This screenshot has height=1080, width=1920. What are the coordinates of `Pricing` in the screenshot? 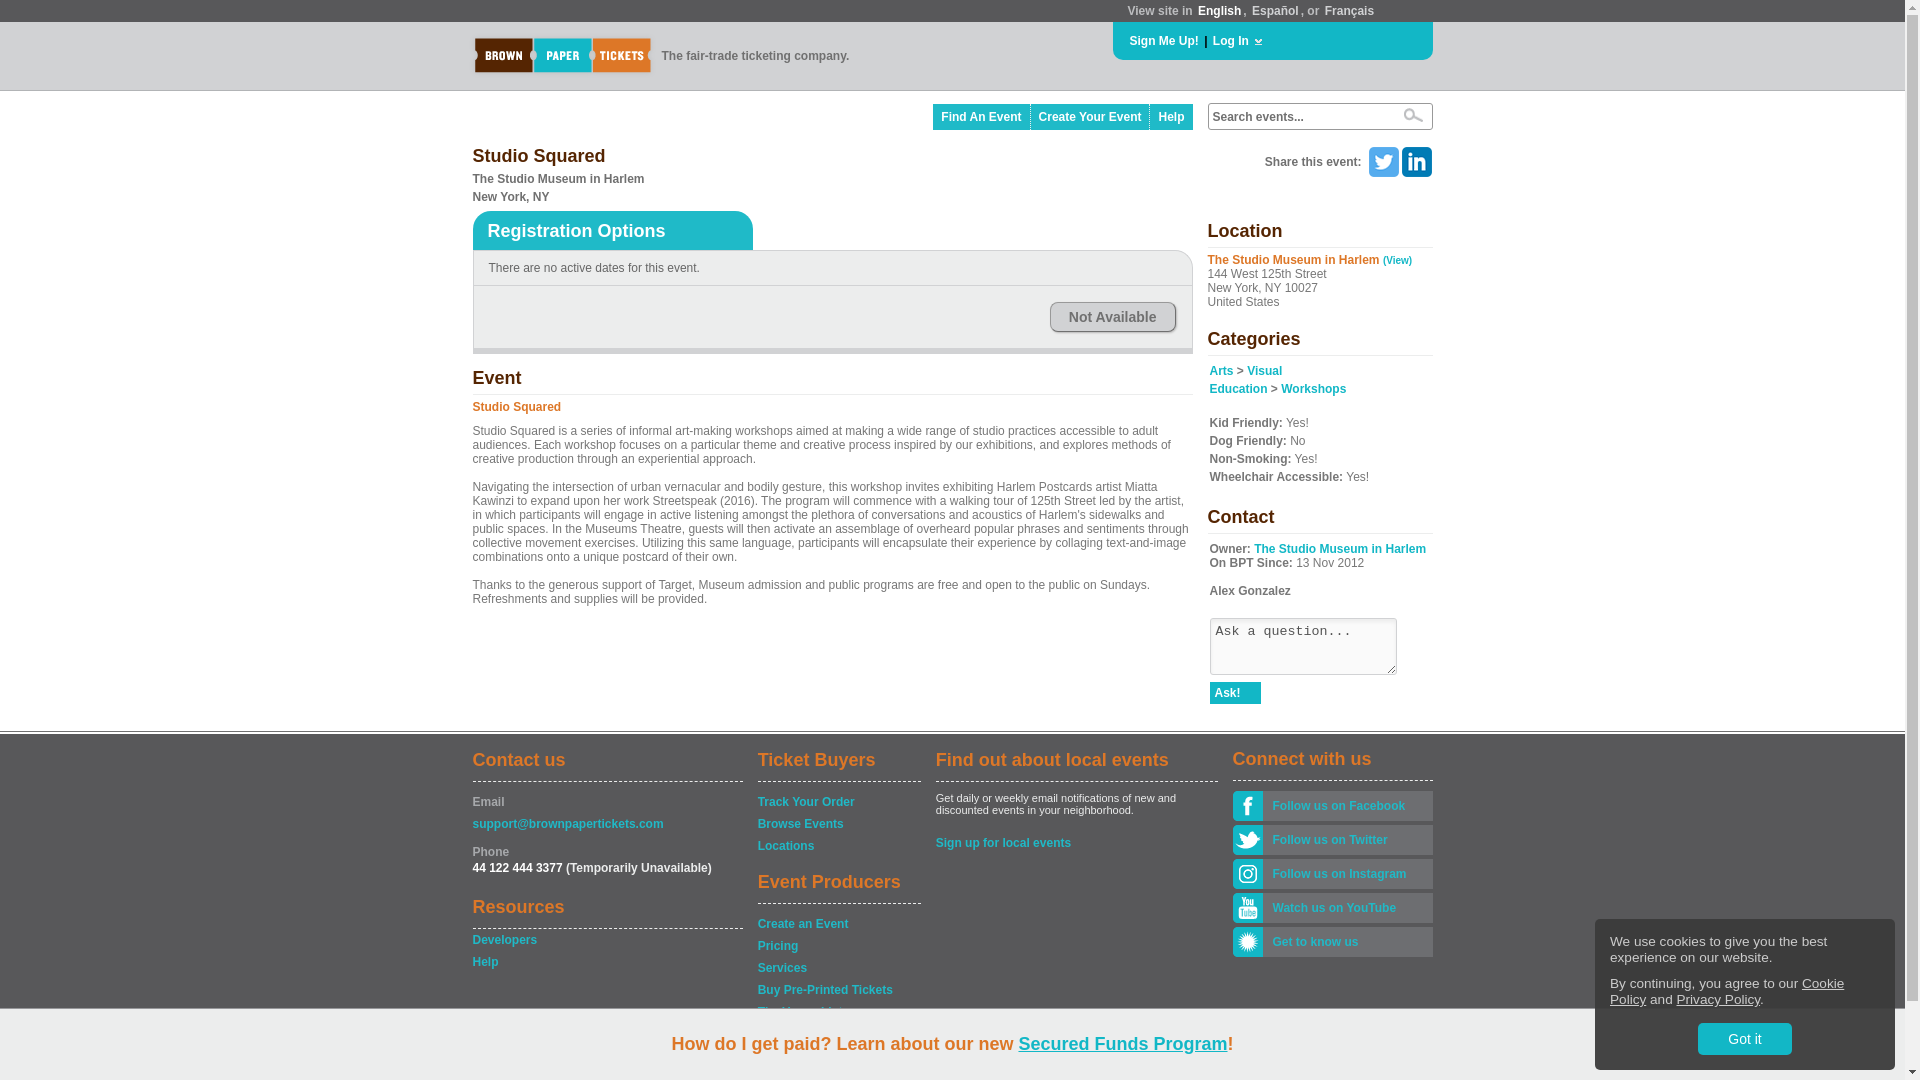 It's located at (838, 946).